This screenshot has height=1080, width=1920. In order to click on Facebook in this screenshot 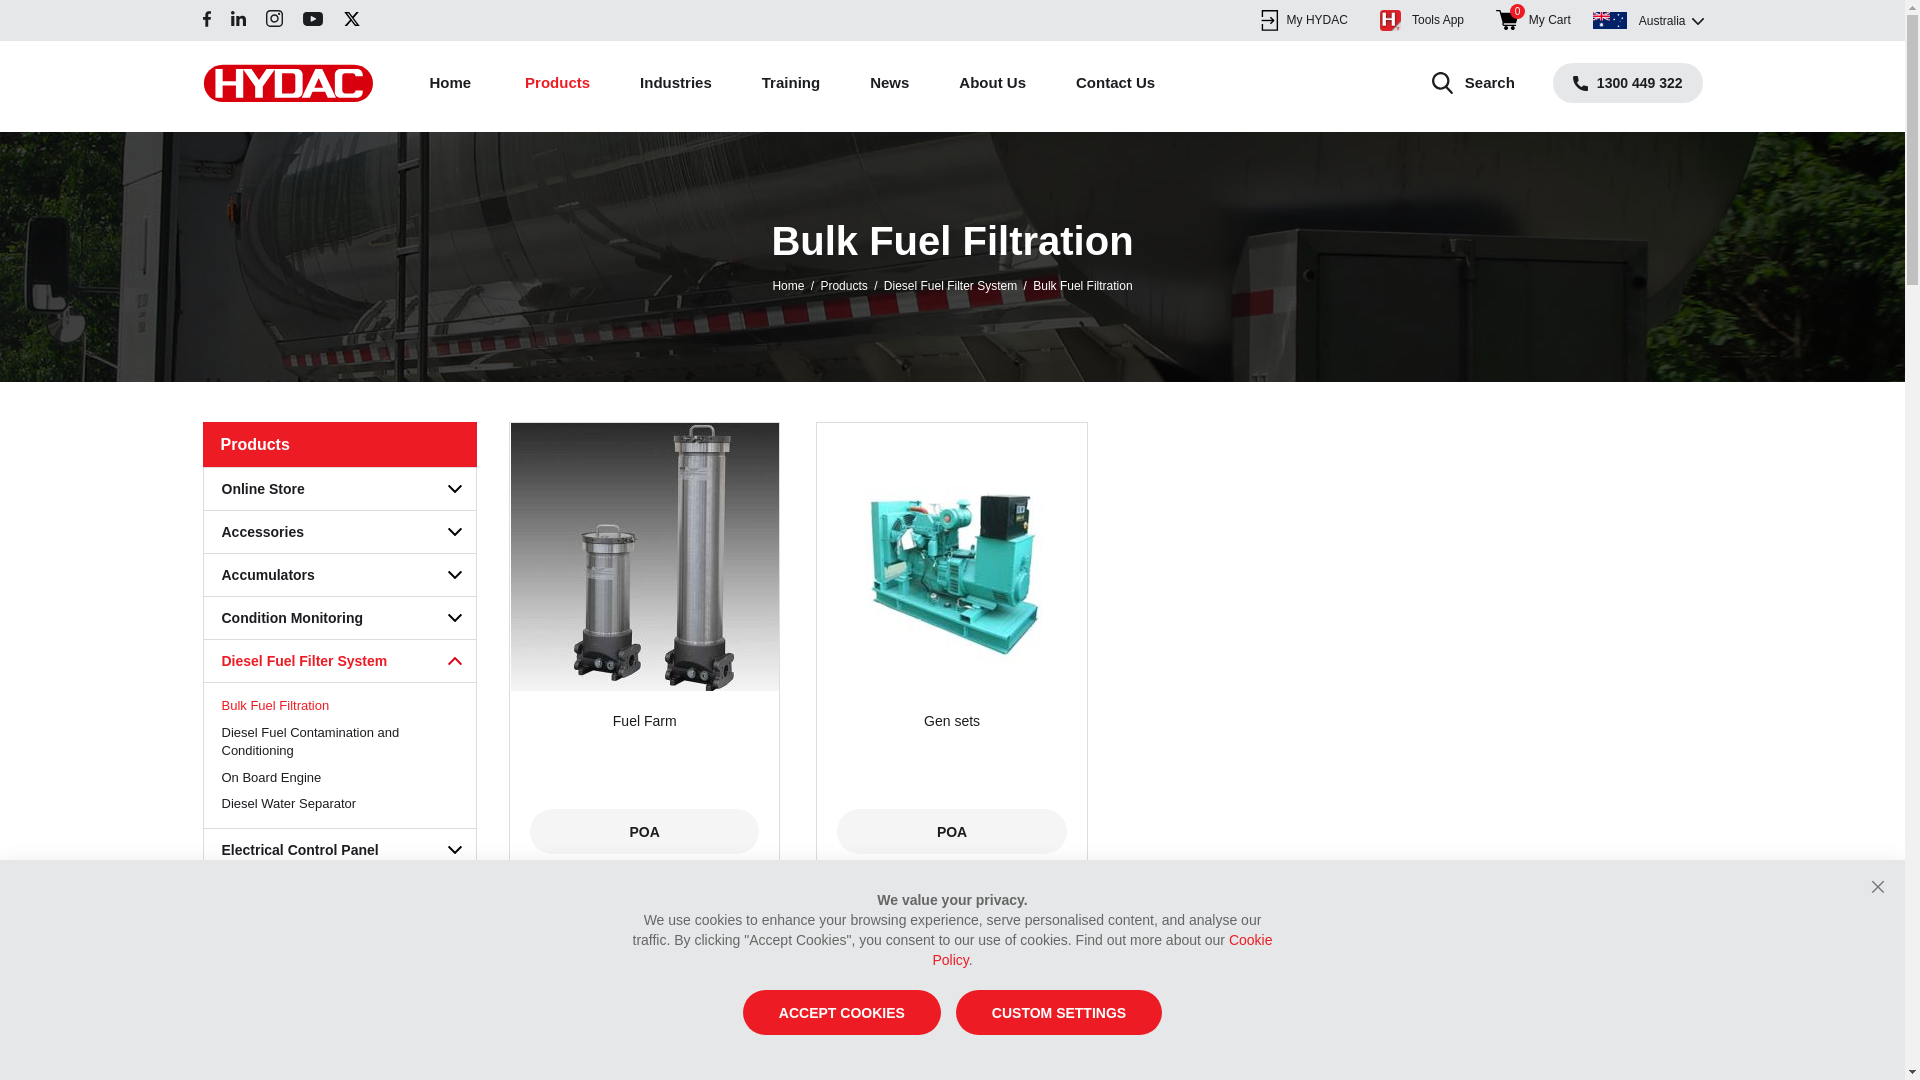, I will do `click(206, 18)`.